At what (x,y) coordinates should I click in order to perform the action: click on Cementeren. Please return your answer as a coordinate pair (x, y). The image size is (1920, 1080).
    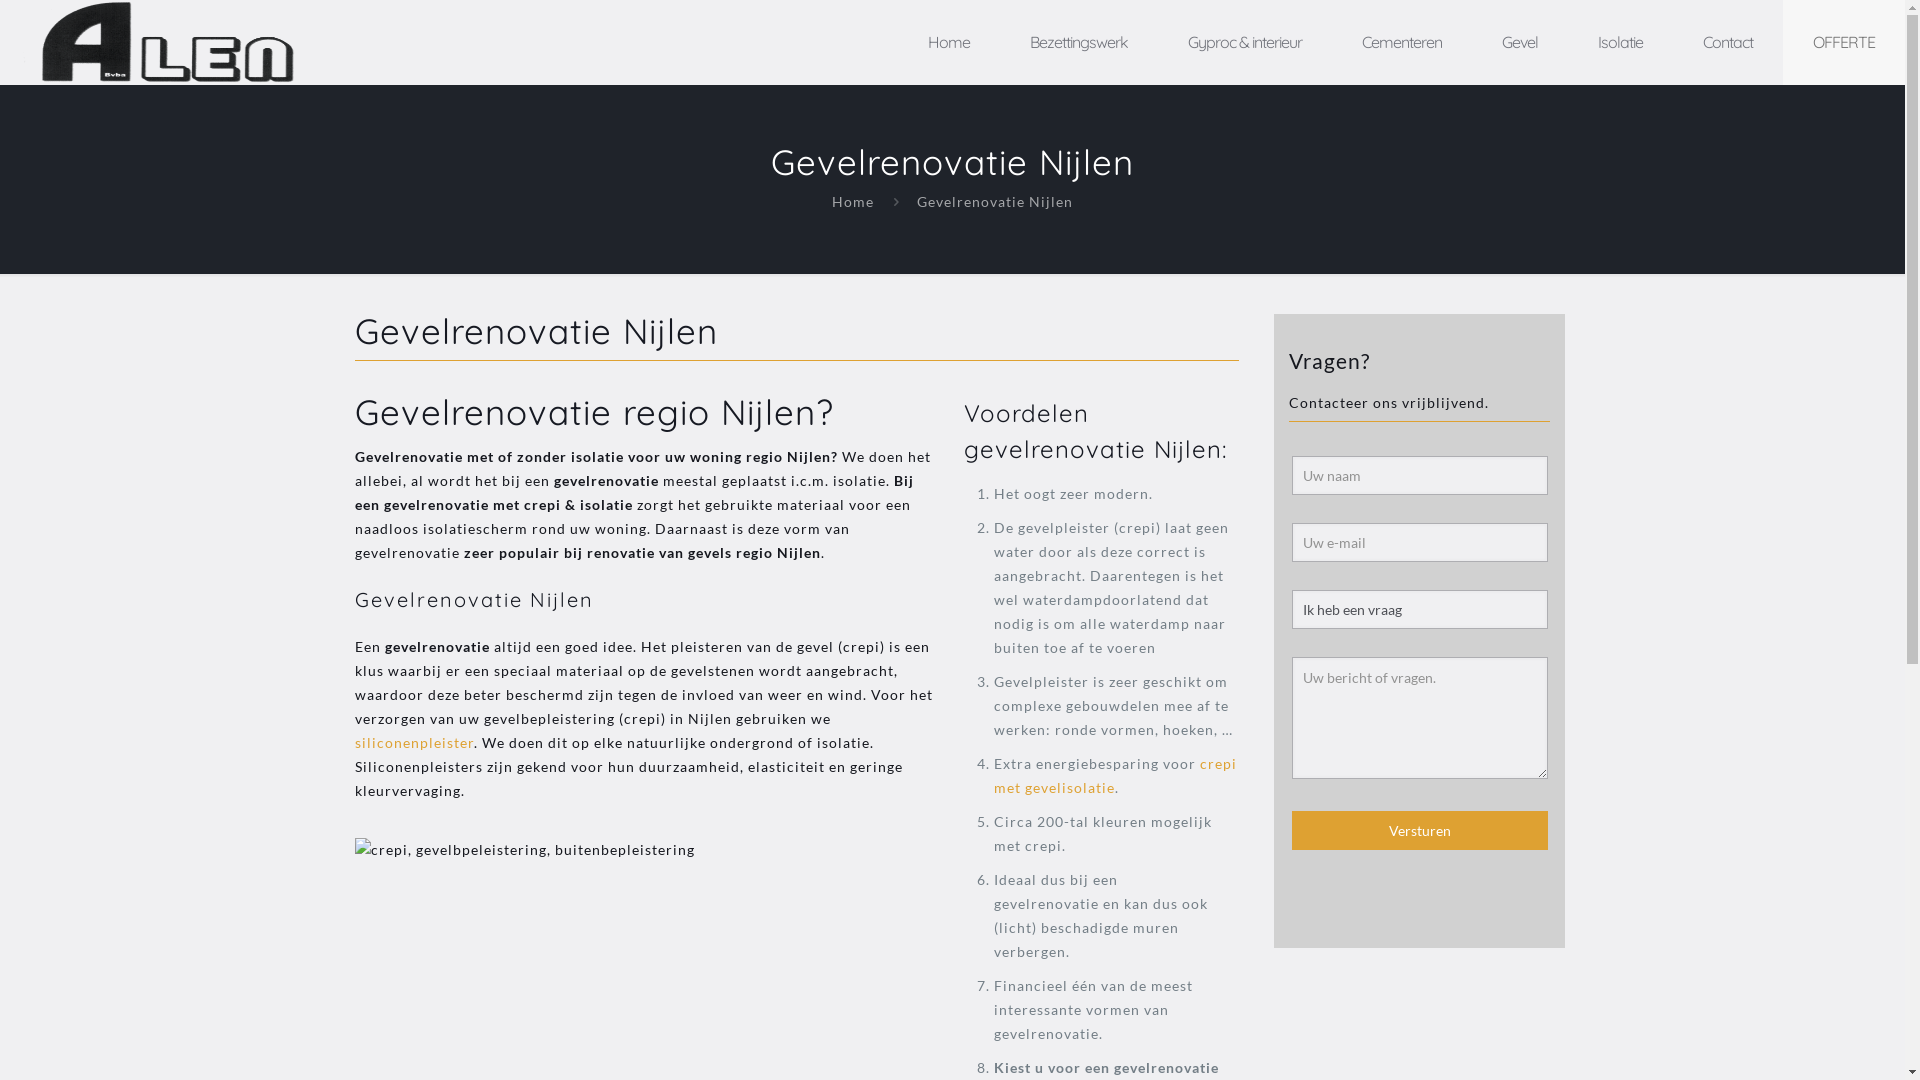
    Looking at the image, I should click on (1402, 42).